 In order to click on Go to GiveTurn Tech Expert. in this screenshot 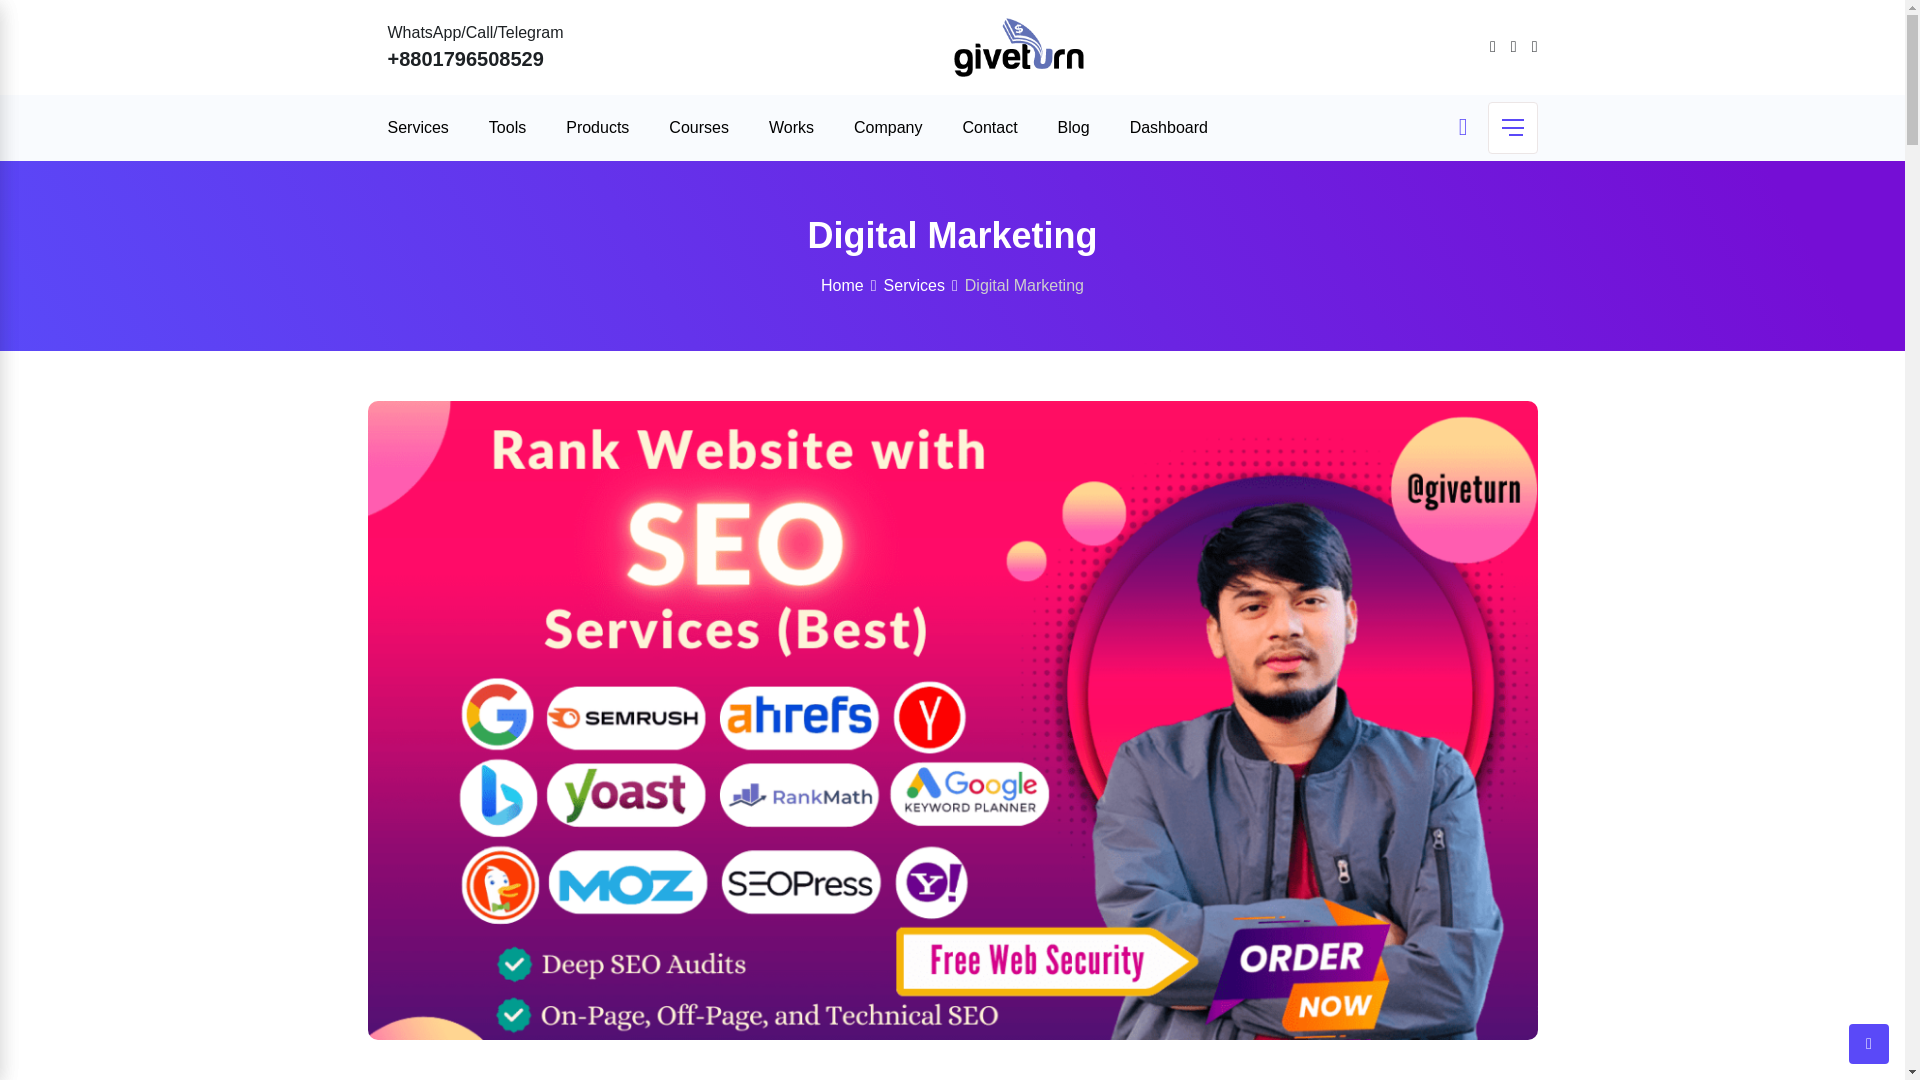, I will do `click(842, 284)`.